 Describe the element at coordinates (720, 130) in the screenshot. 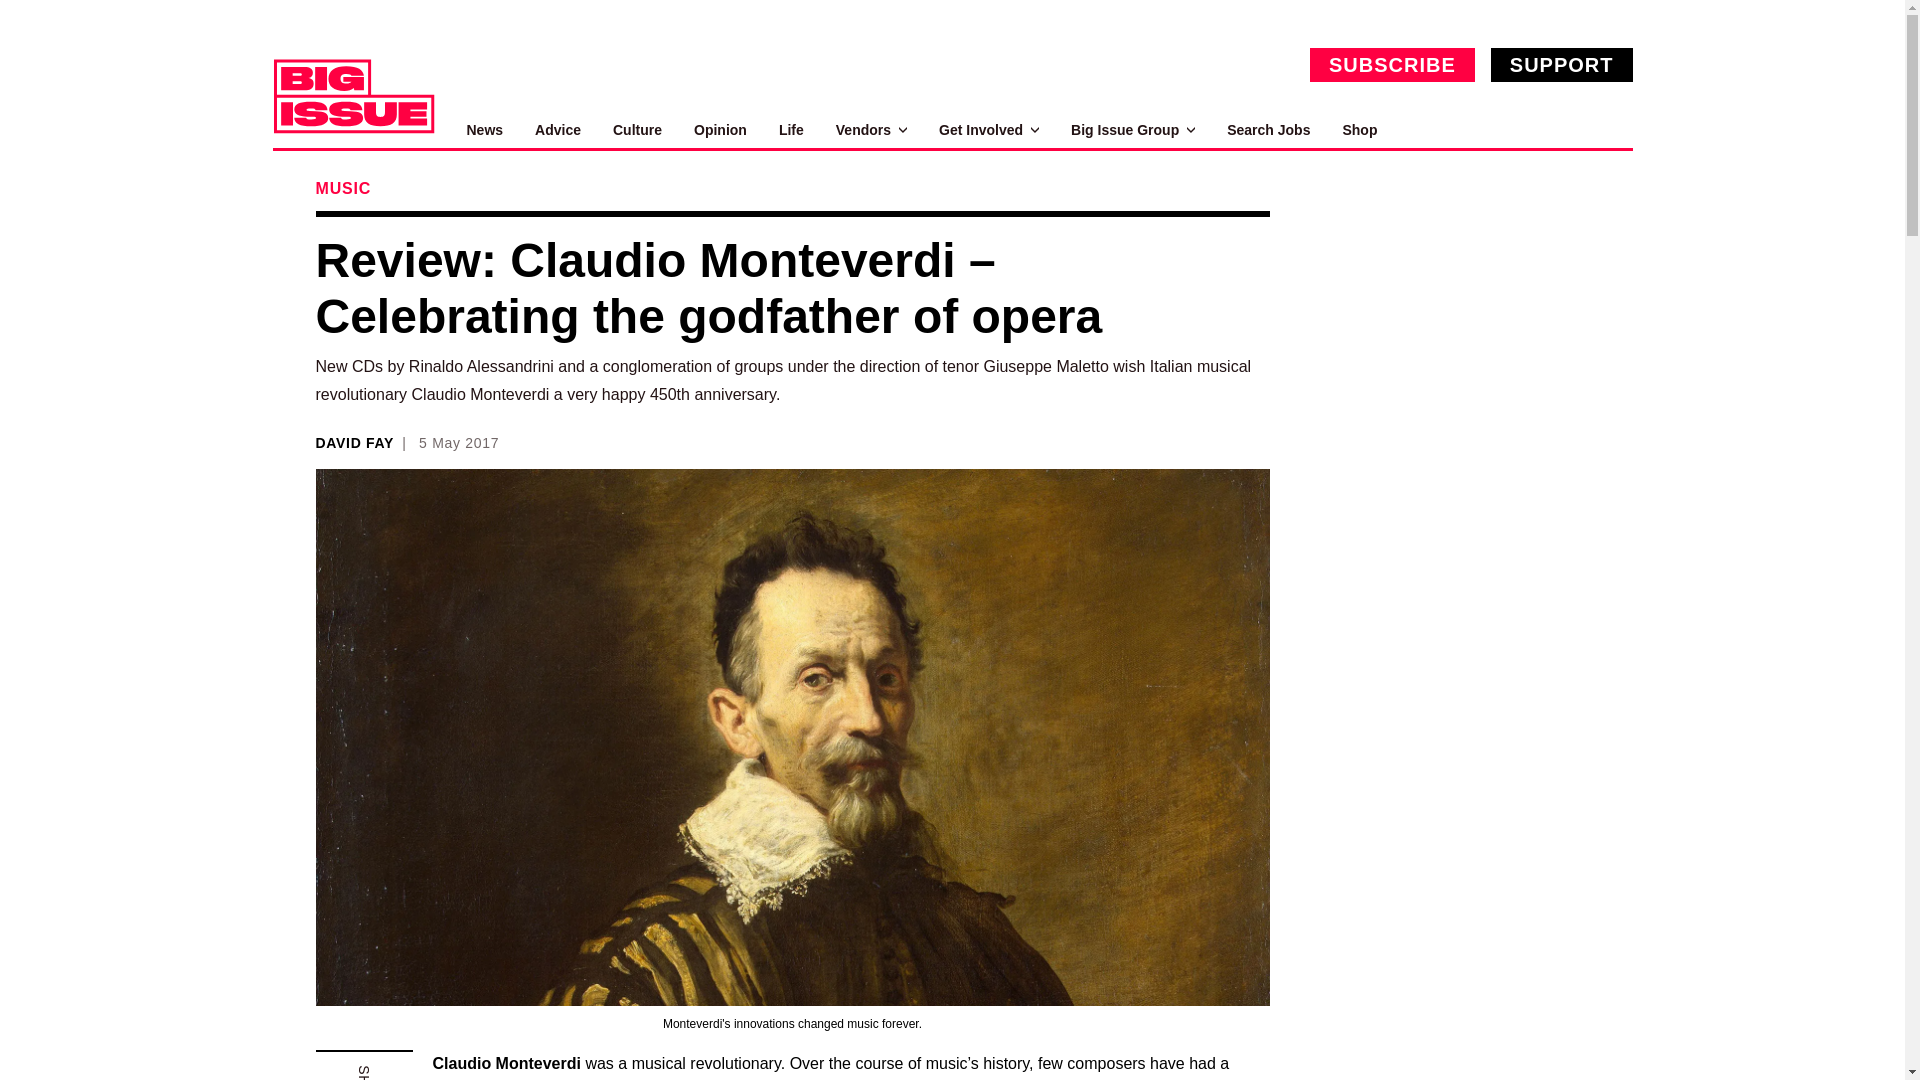

I see `Opinion` at that location.